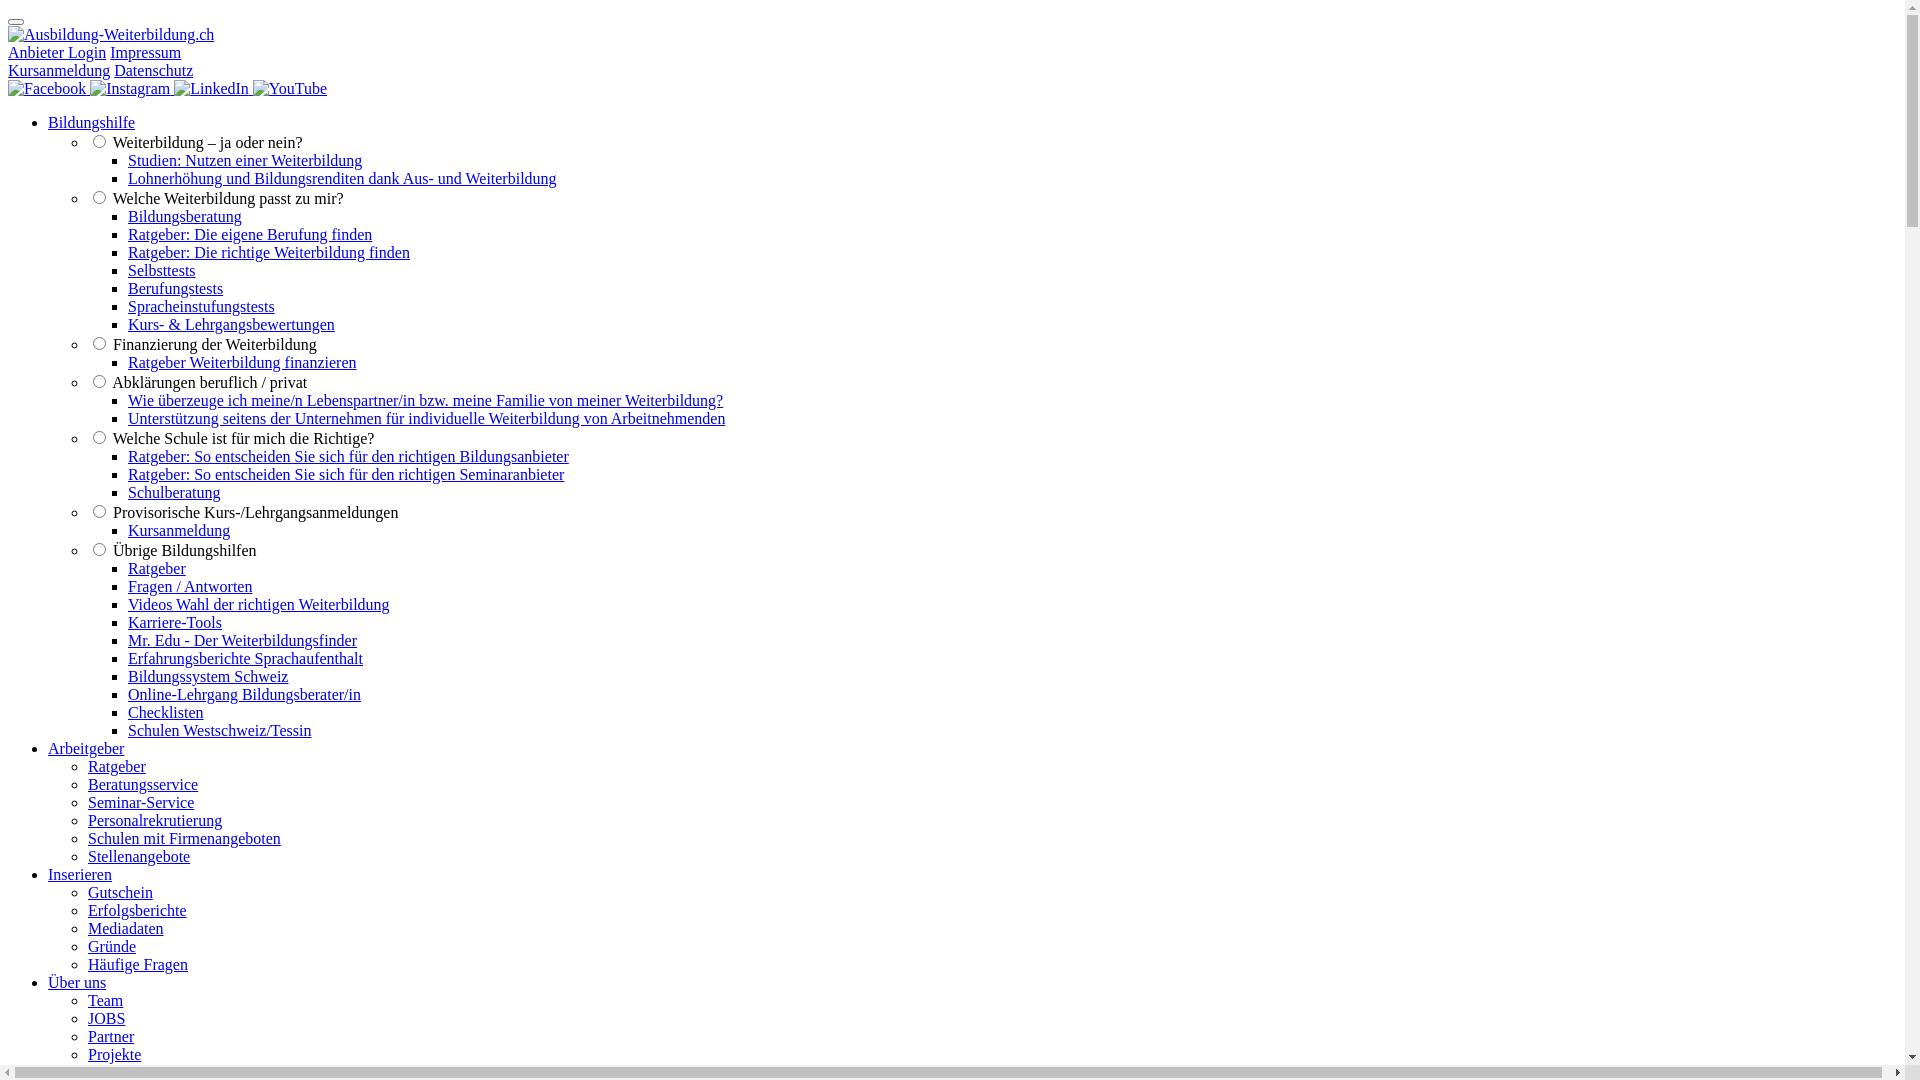 The image size is (1920, 1080). Describe the element at coordinates (179, 530) in the screenshot. I see `Kursanmeldung` at that location.